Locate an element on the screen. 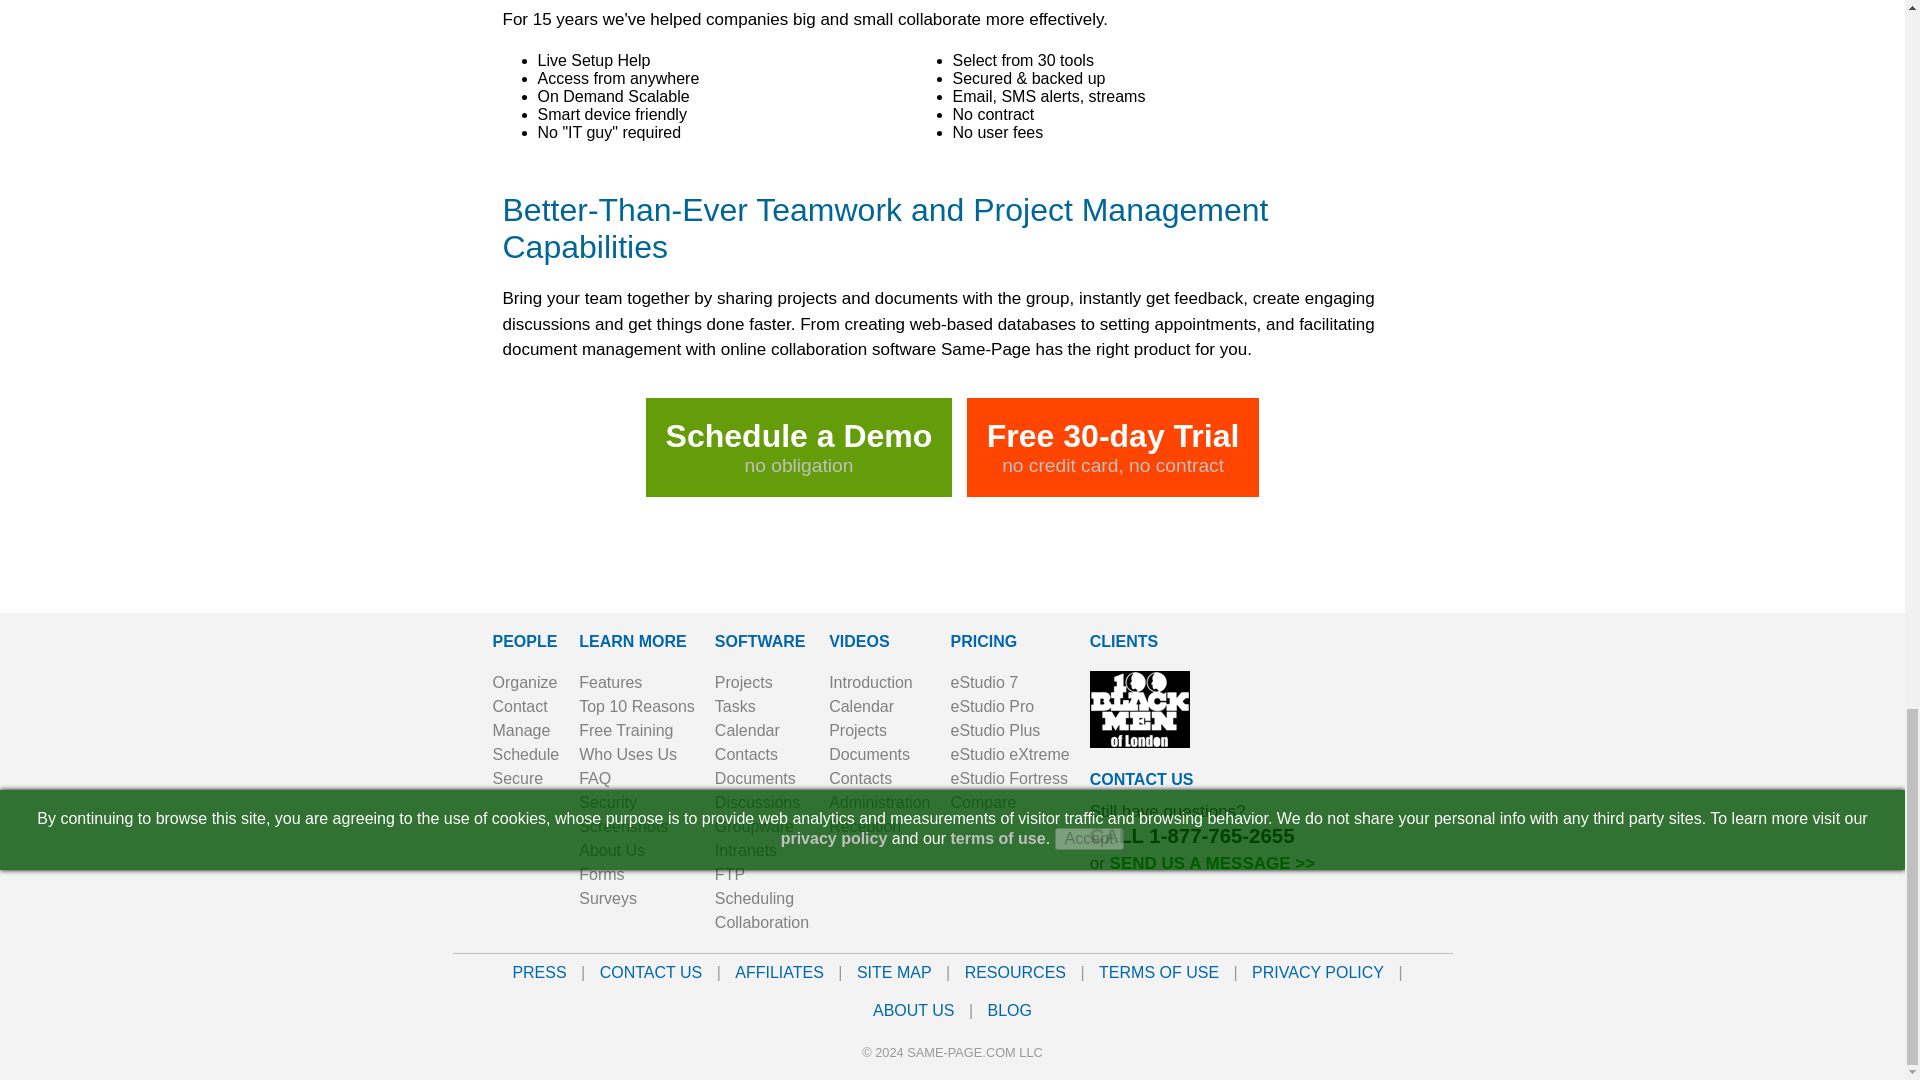  Contact is located at coordinates (519, 704).